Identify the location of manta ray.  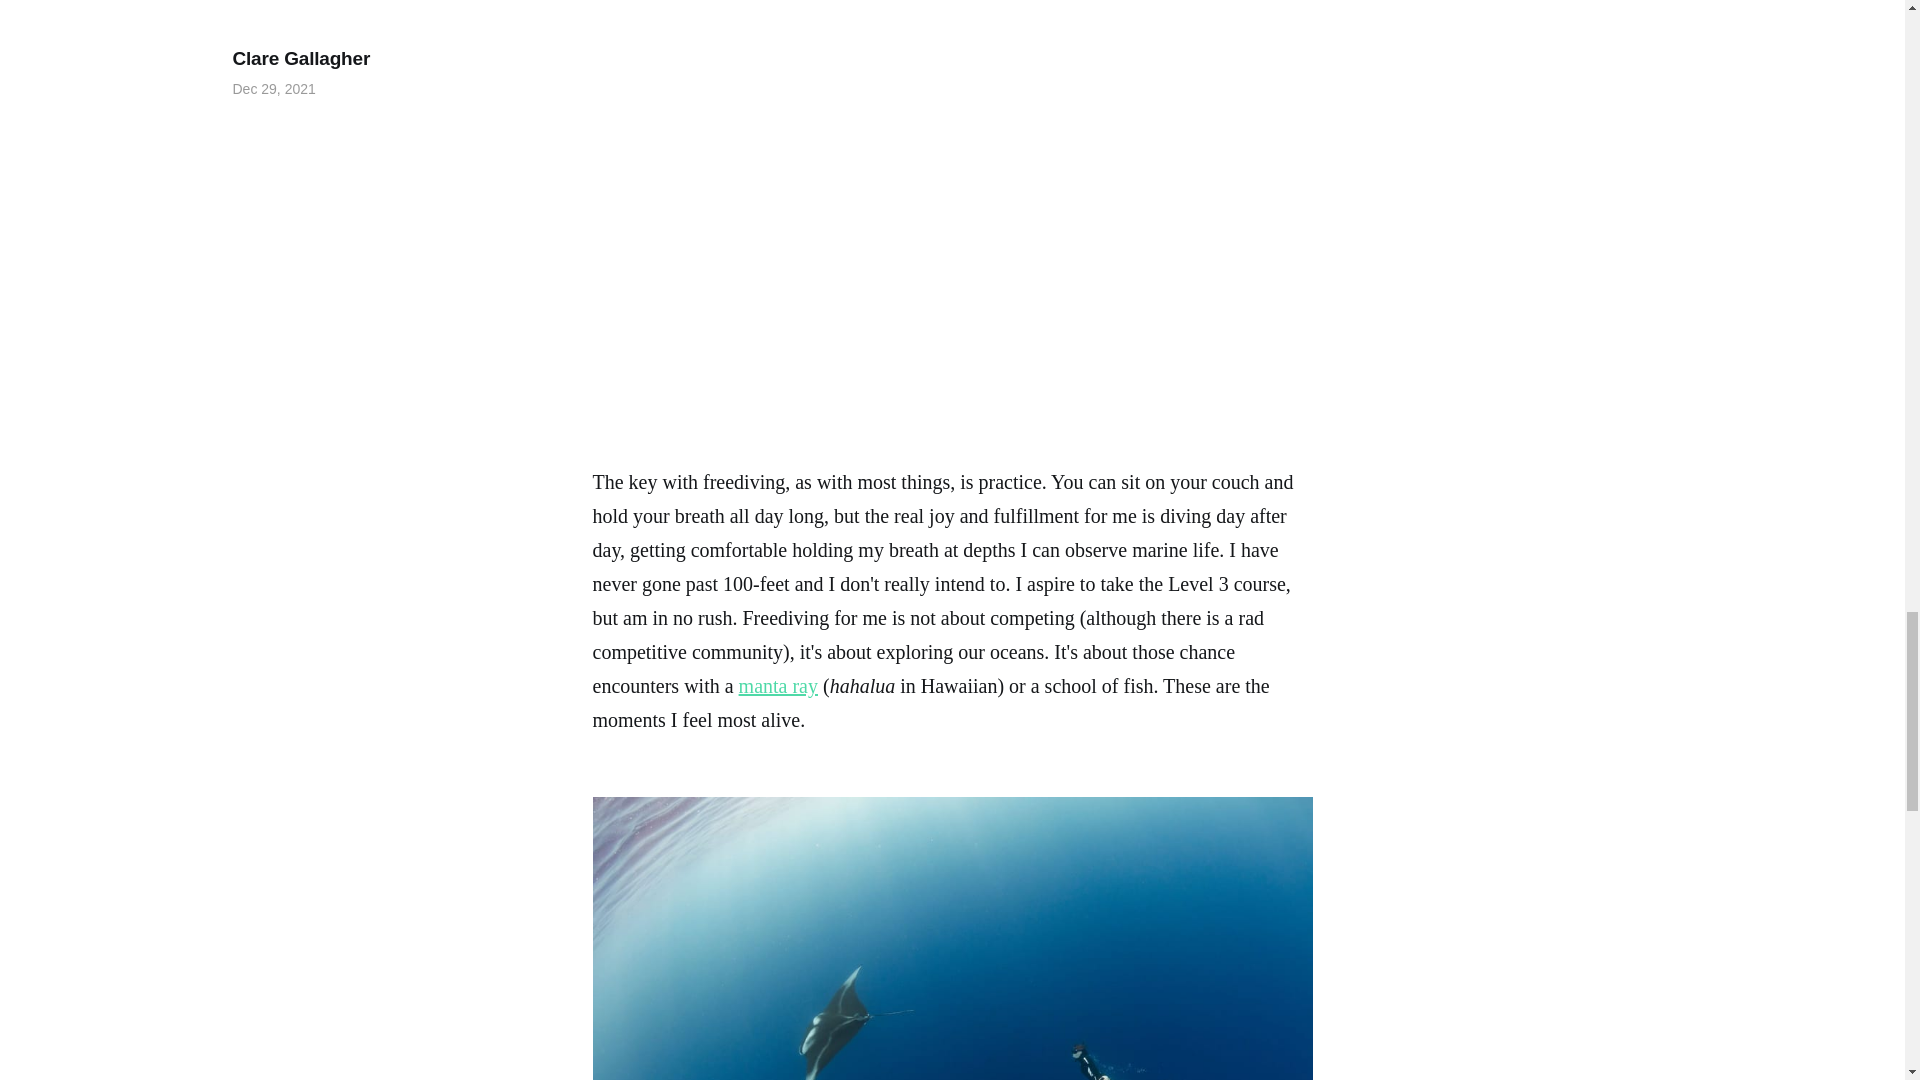
(778, 686).